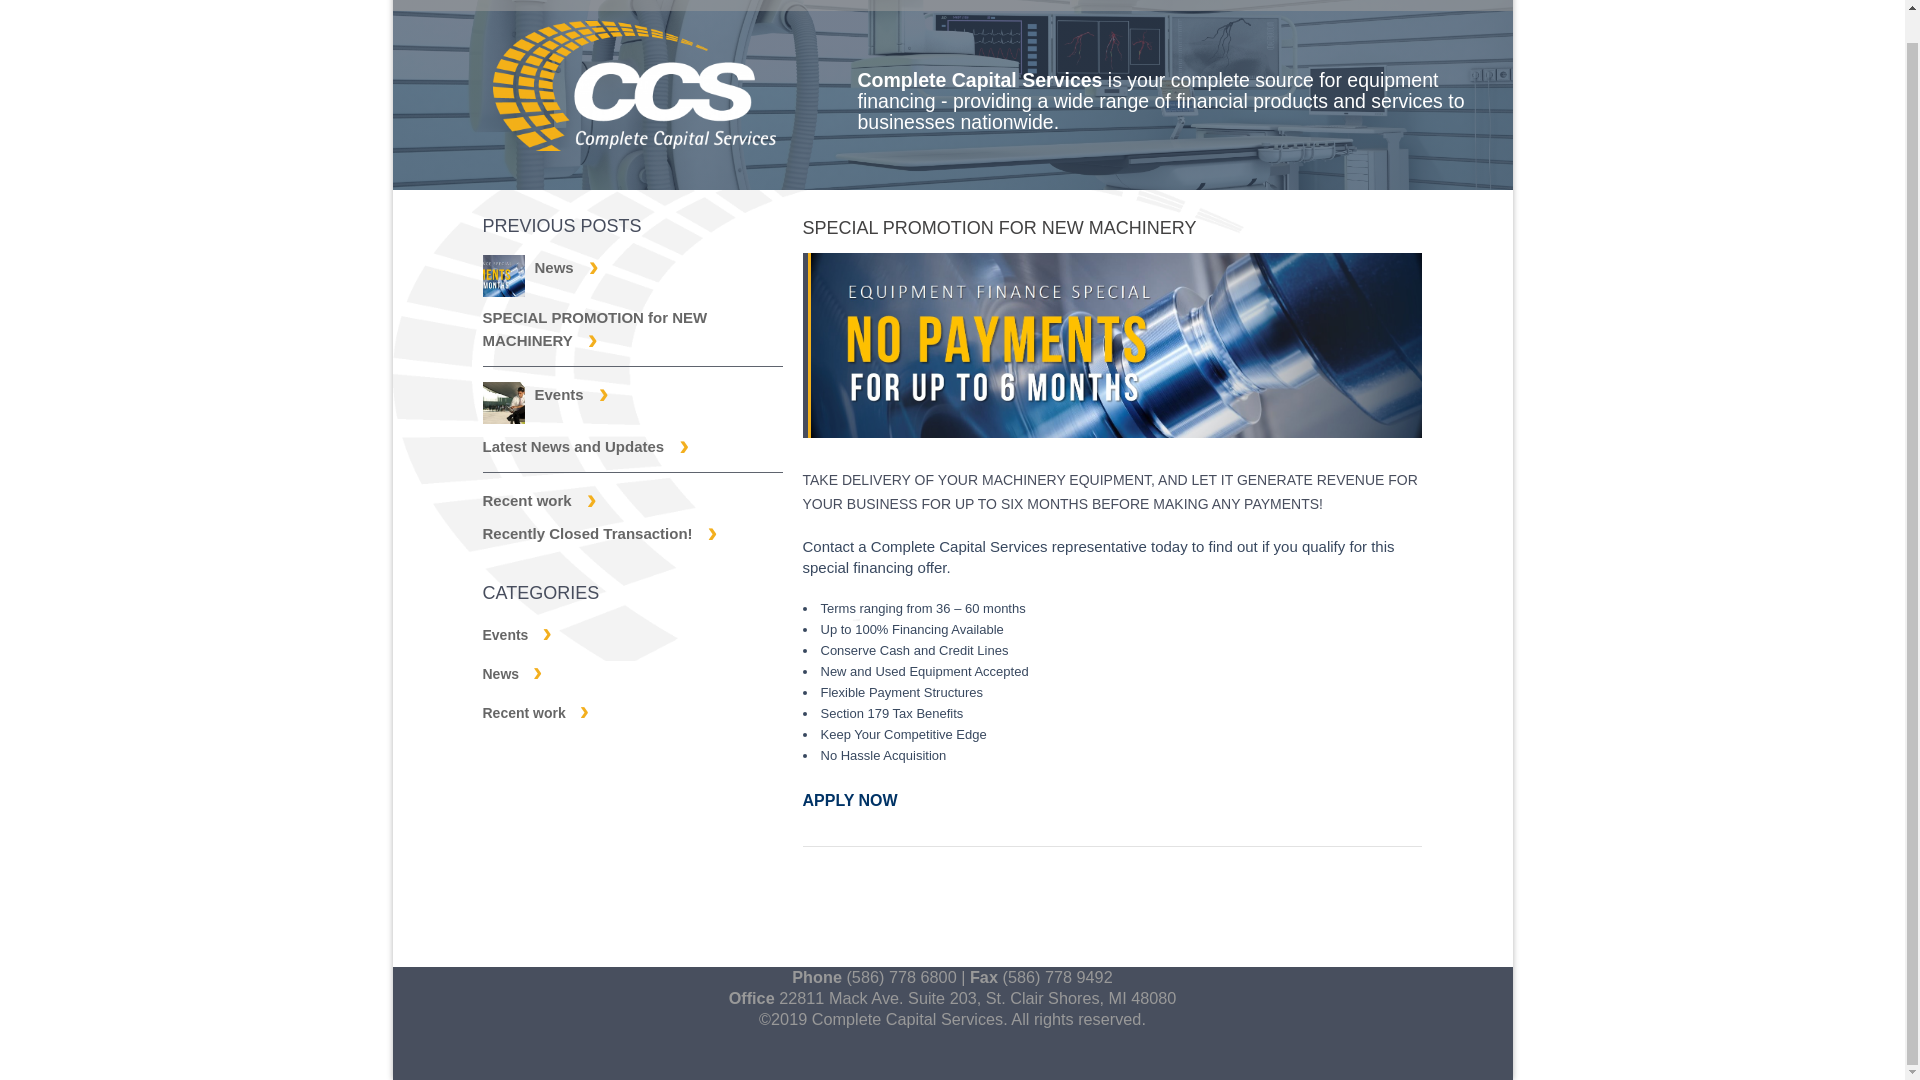 This screenshot has height=1080, width=1920. Describe the element at coordinates (511, 674) in the screenshot. I see `News` at that location.